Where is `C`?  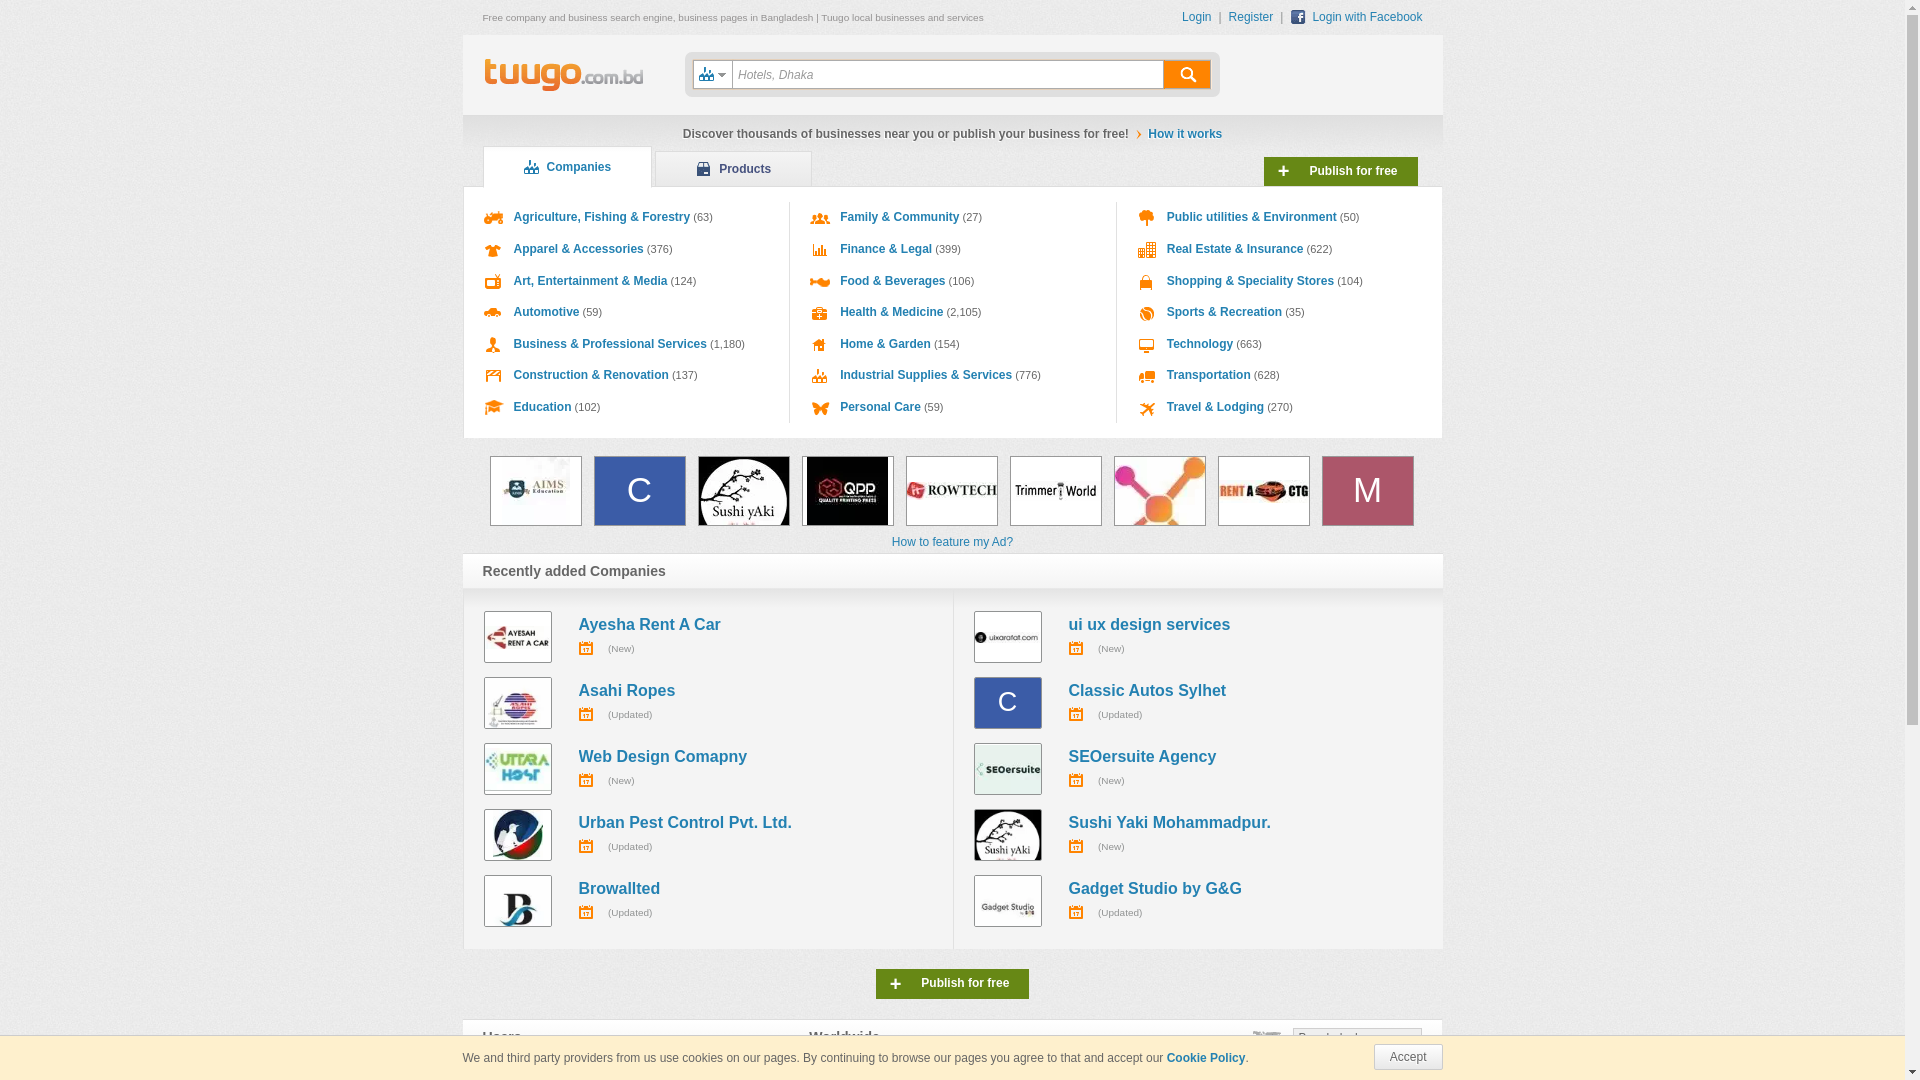
C is located at coordinates (640, 491).